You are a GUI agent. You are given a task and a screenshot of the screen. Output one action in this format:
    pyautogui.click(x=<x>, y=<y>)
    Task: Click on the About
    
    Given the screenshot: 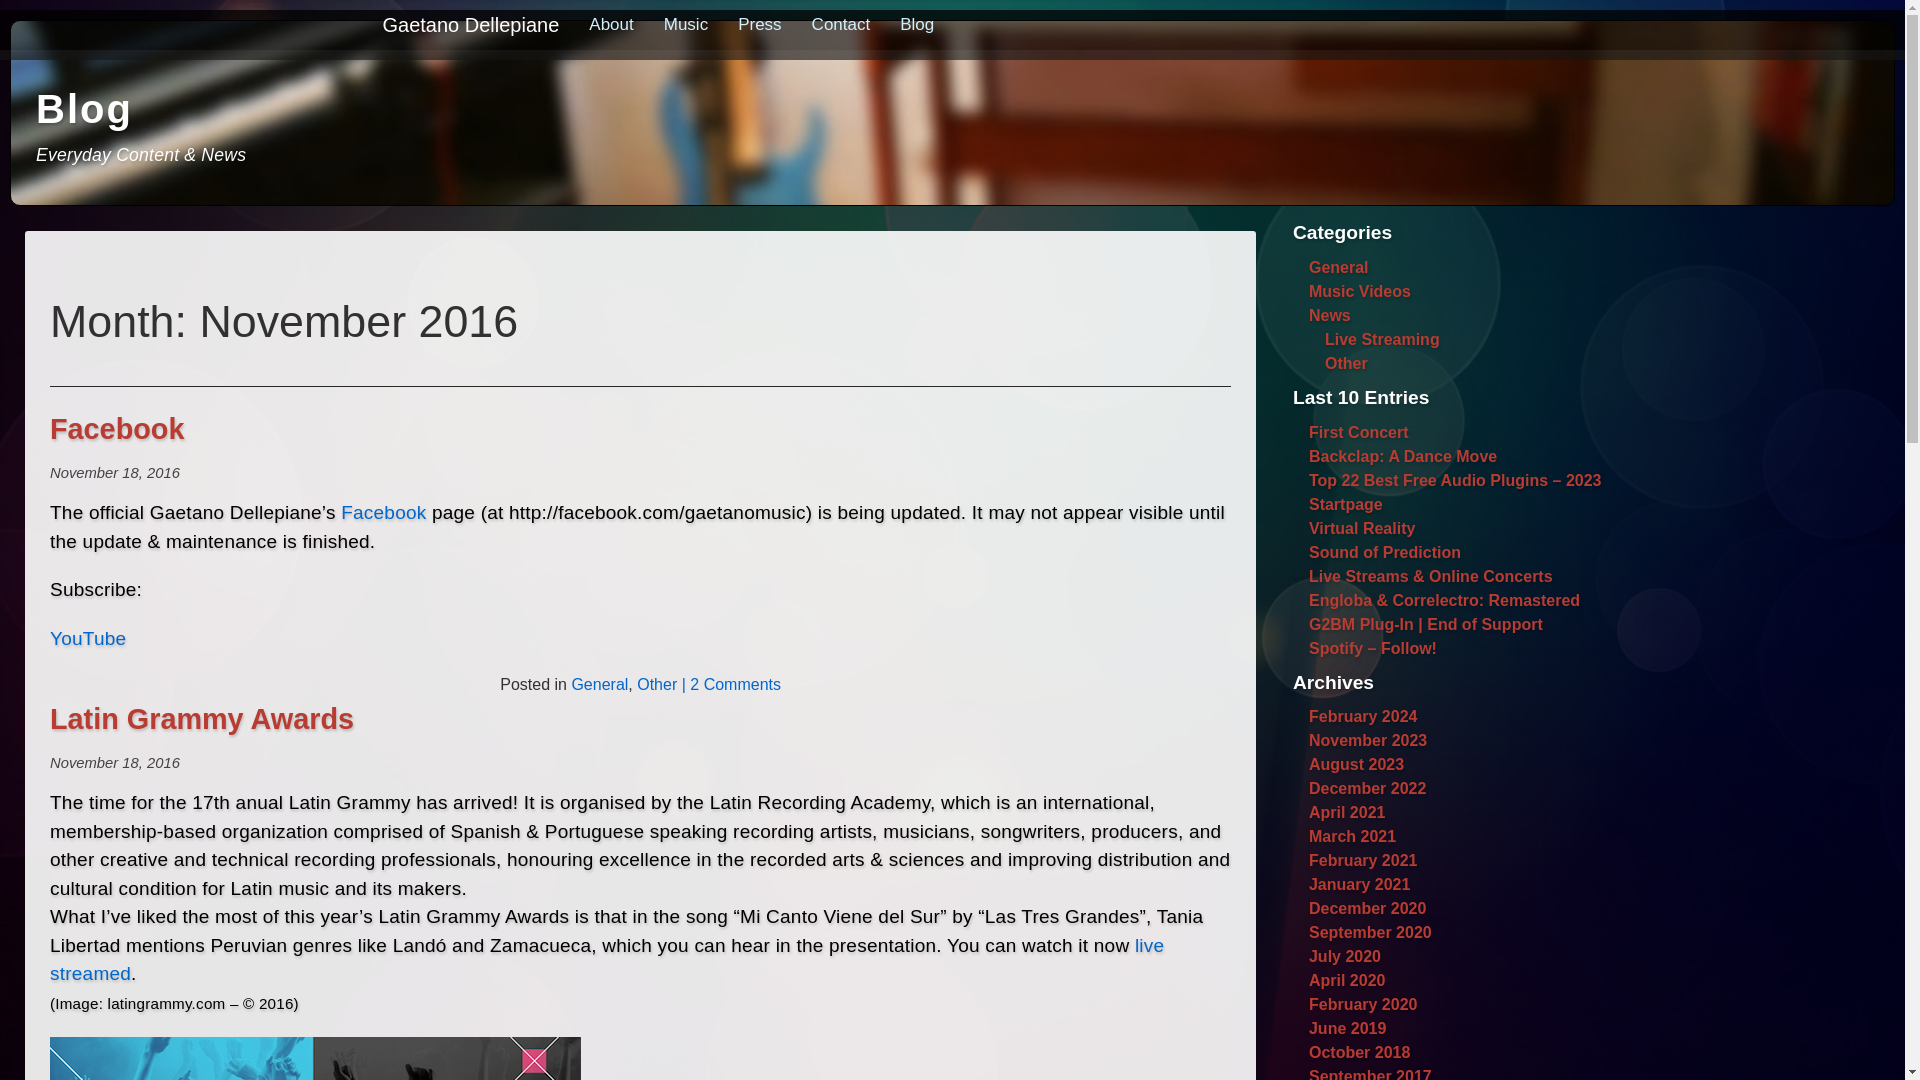 What is the action you would take?
    pyautogui.click(x=611, y=24)
    